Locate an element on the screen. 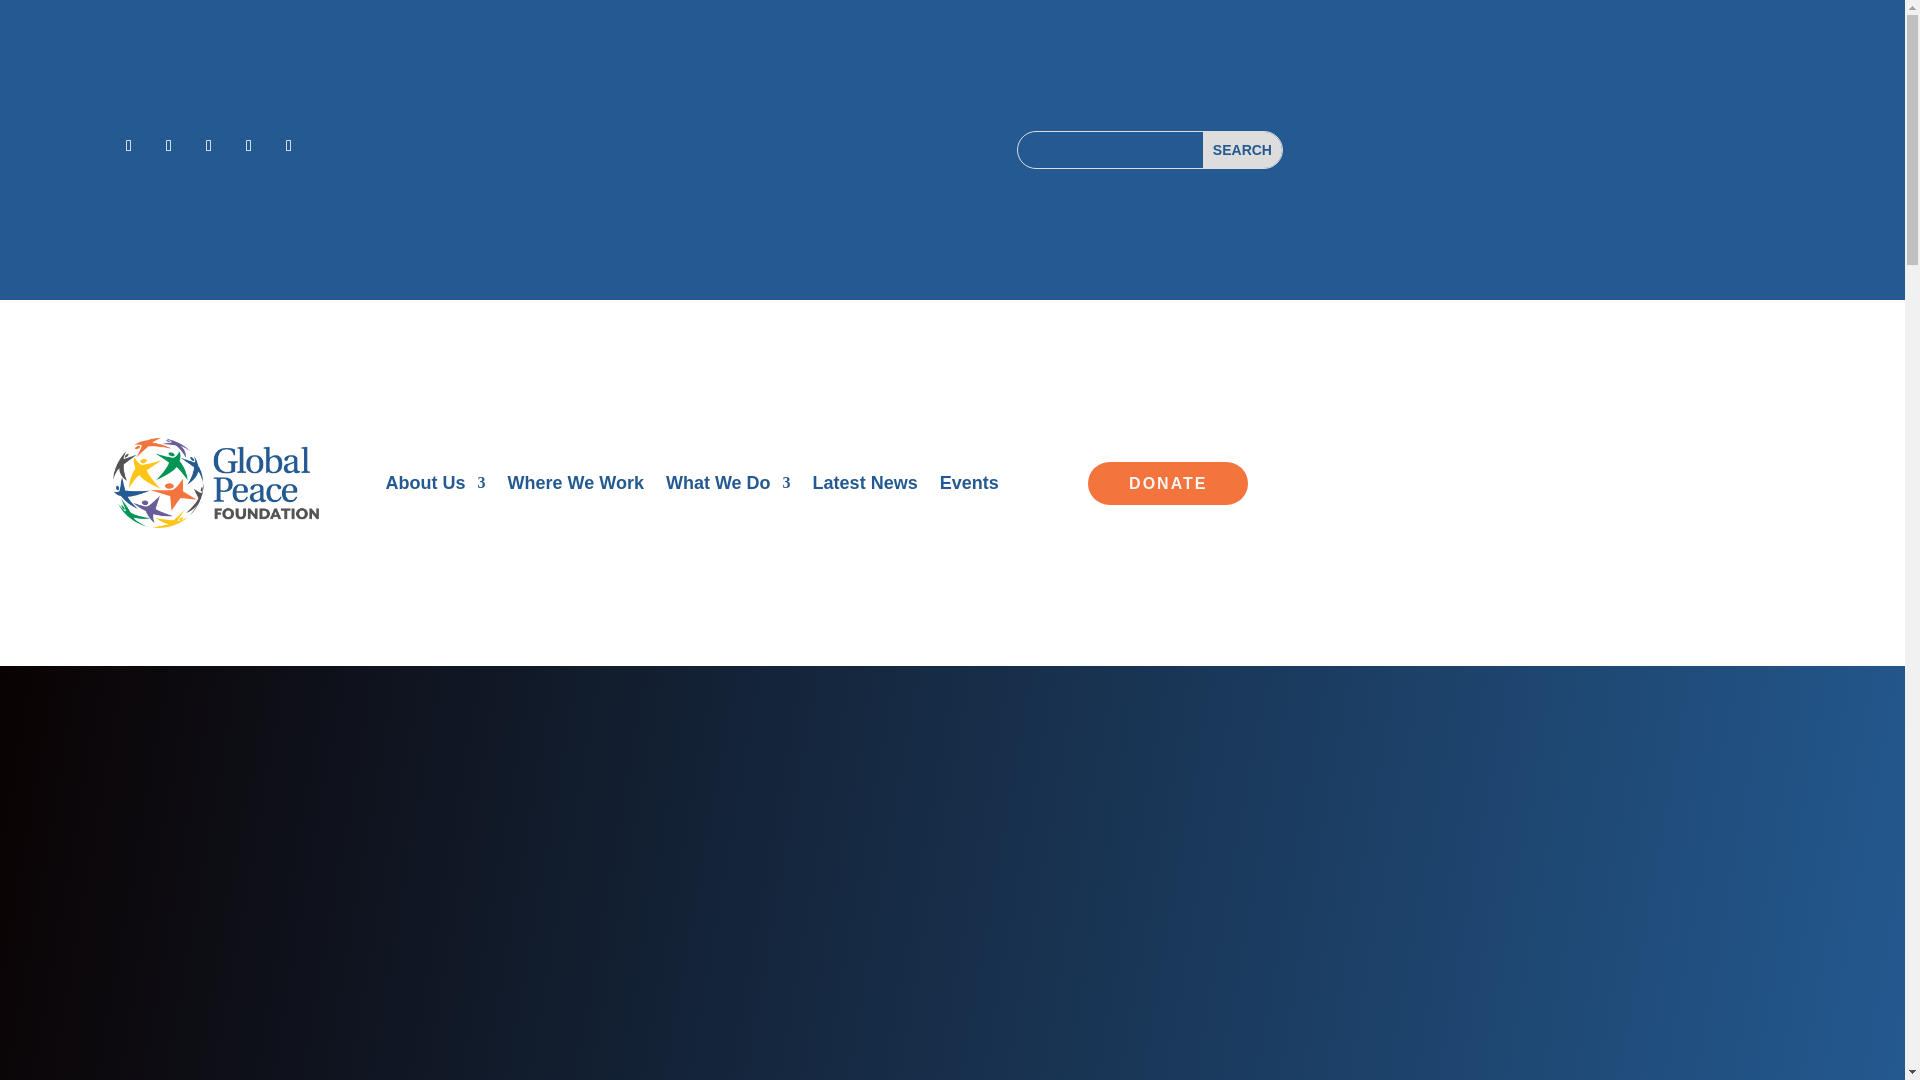 The height and width of the screenshot is (1080, 1920). Latest News is located at coordinates (864, 486).